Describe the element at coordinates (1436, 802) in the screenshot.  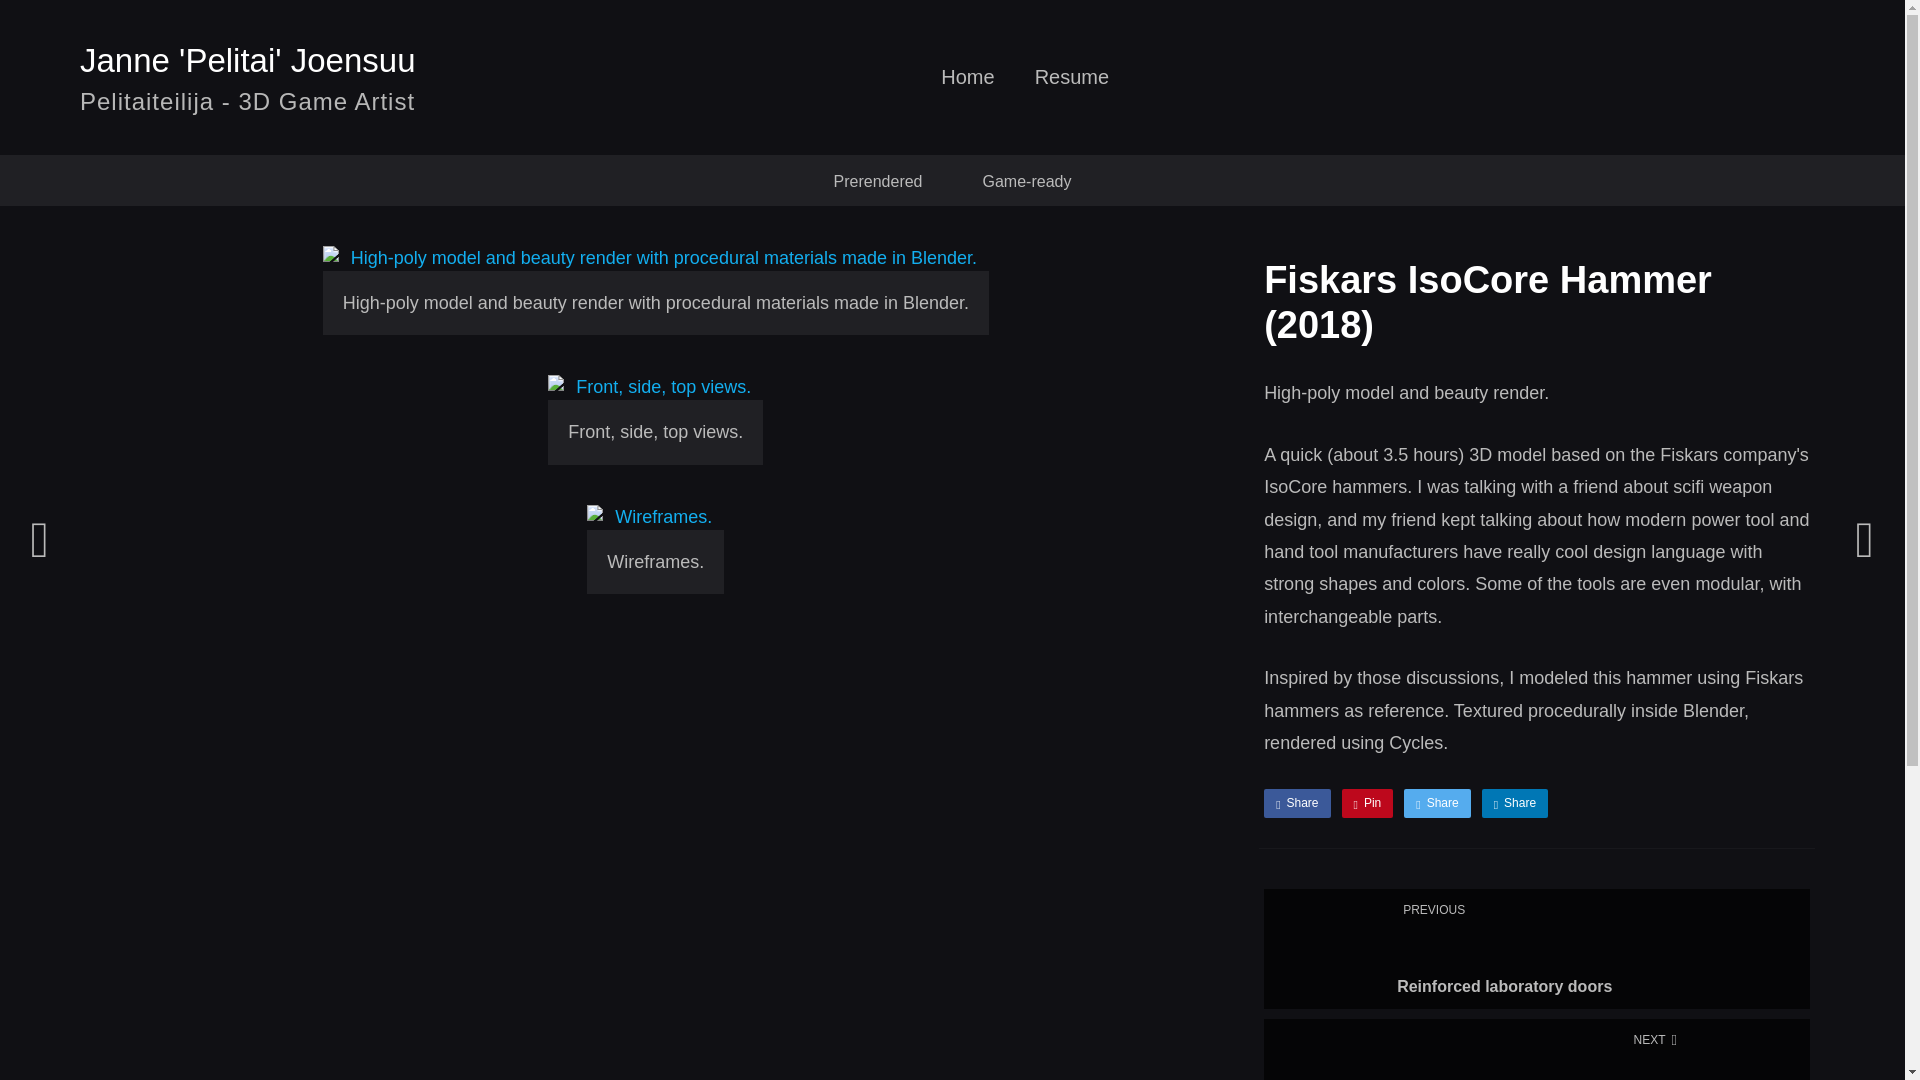
I see `Game-ready` at that location.